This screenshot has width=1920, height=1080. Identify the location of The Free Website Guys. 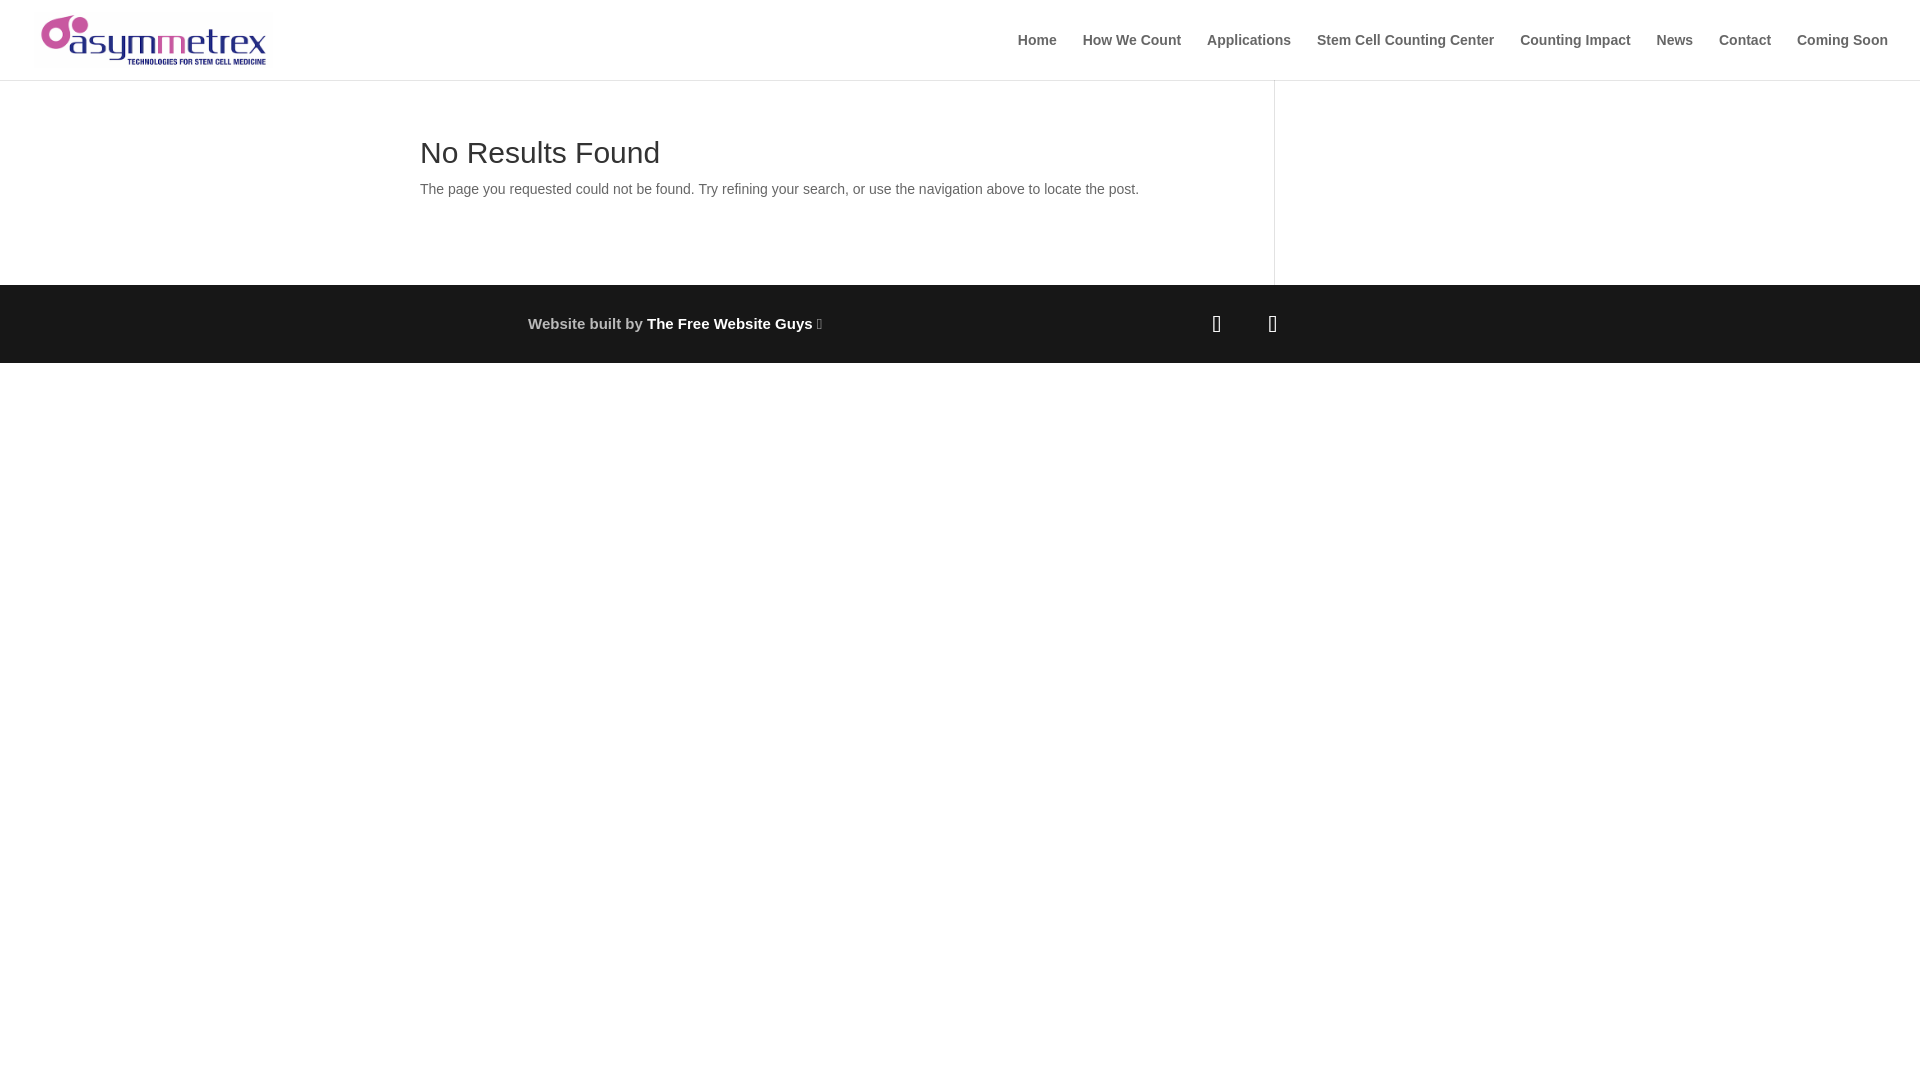
(730, 323).